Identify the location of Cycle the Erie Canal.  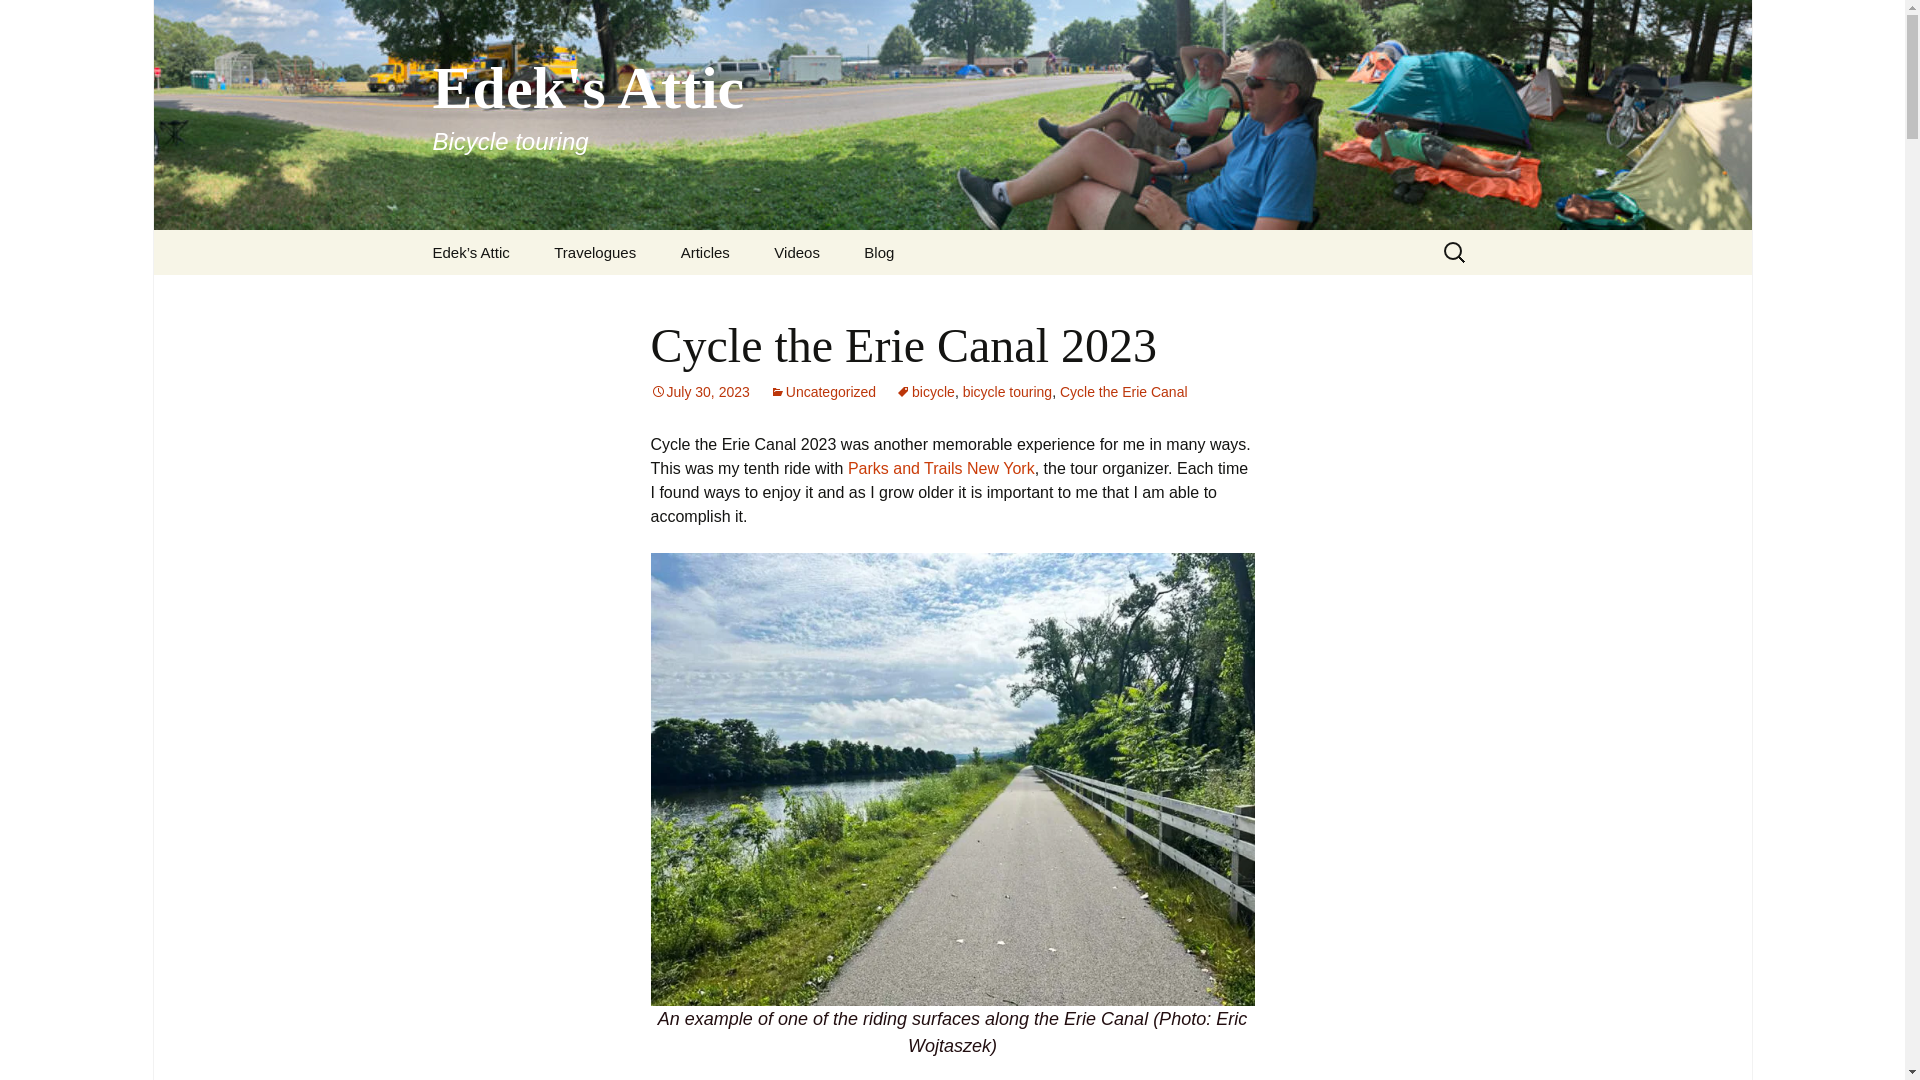
(1124, 392).